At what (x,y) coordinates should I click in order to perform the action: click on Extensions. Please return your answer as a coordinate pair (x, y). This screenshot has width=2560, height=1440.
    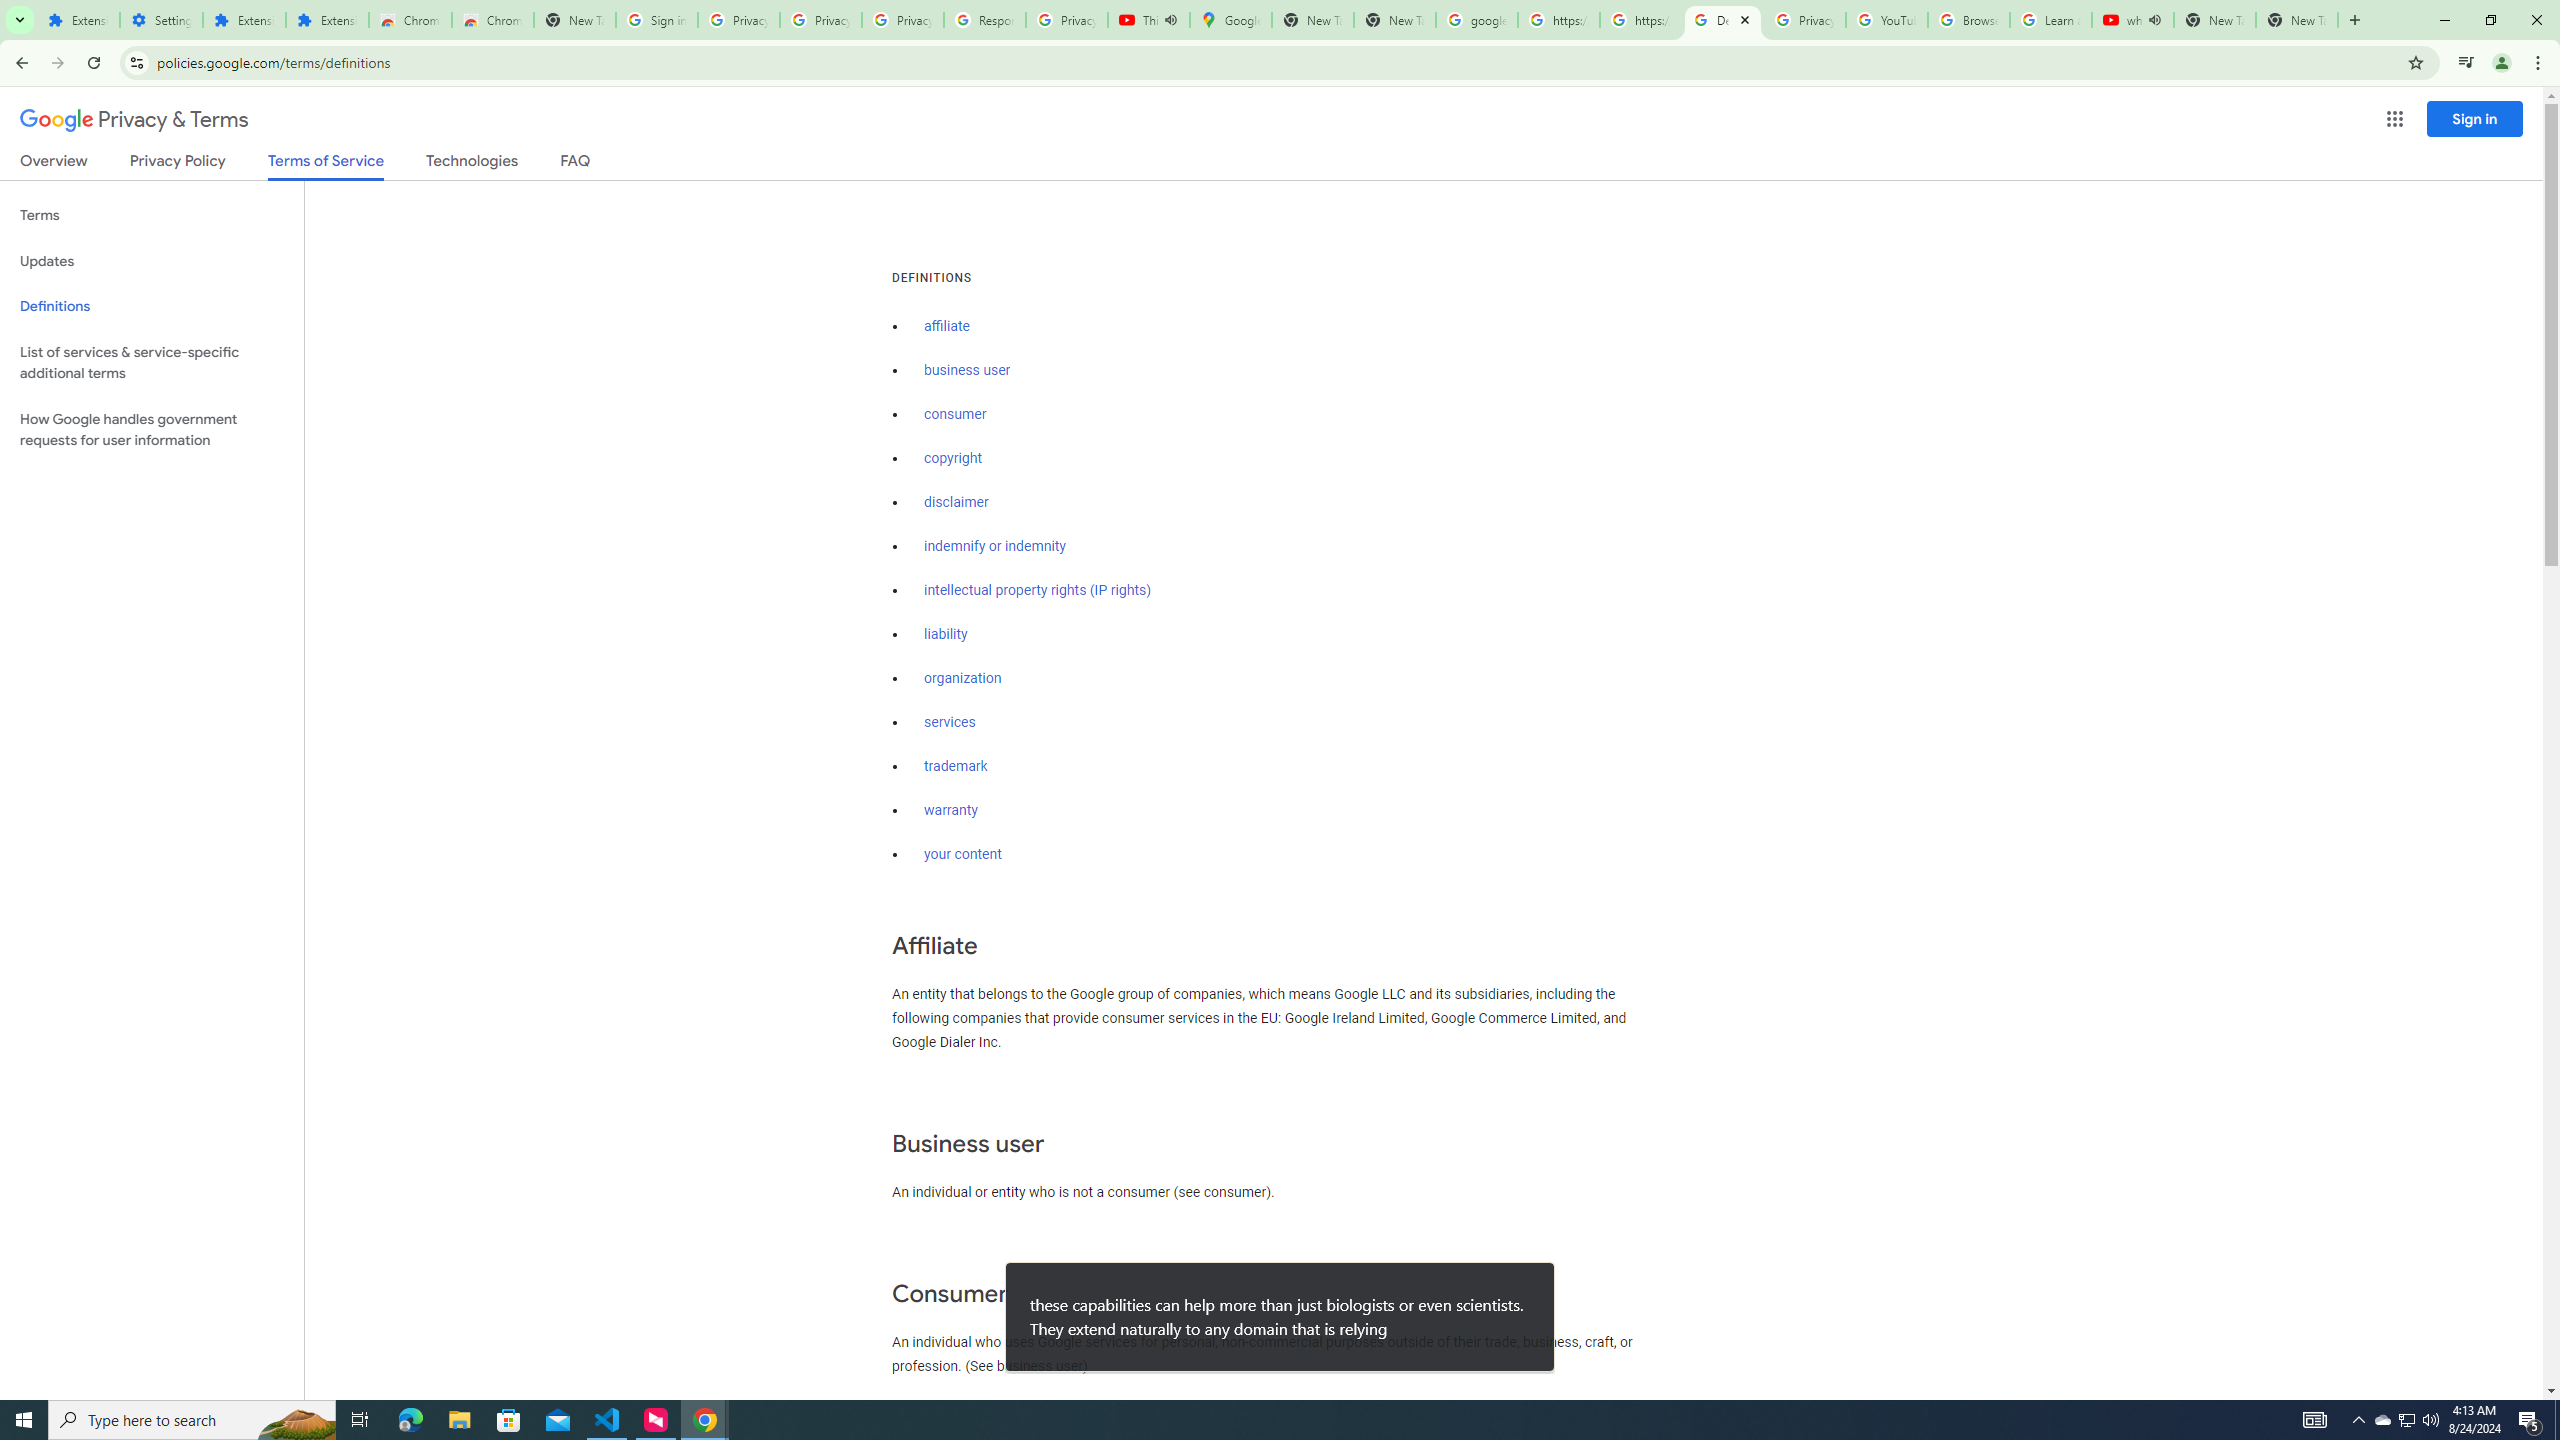
    Looking at the image, I should click on (327, 20).